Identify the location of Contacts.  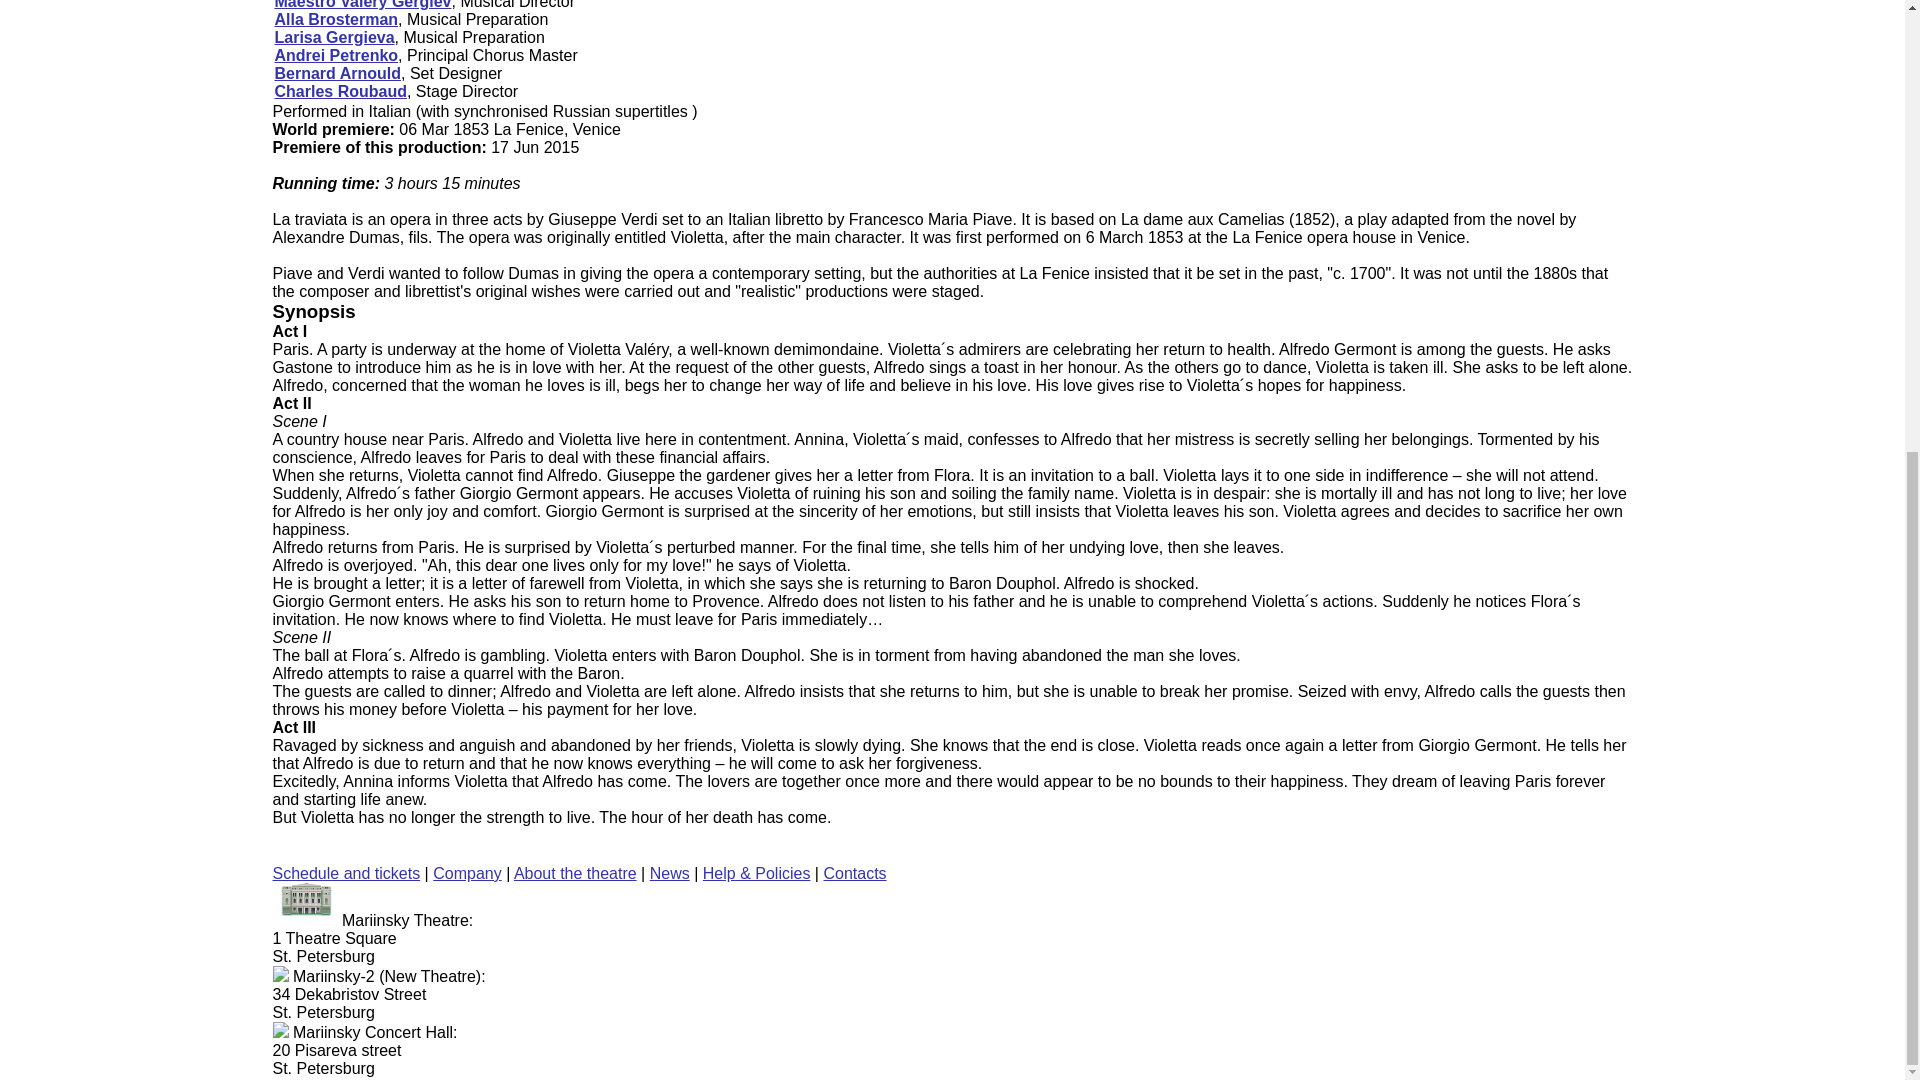
(854, 874).